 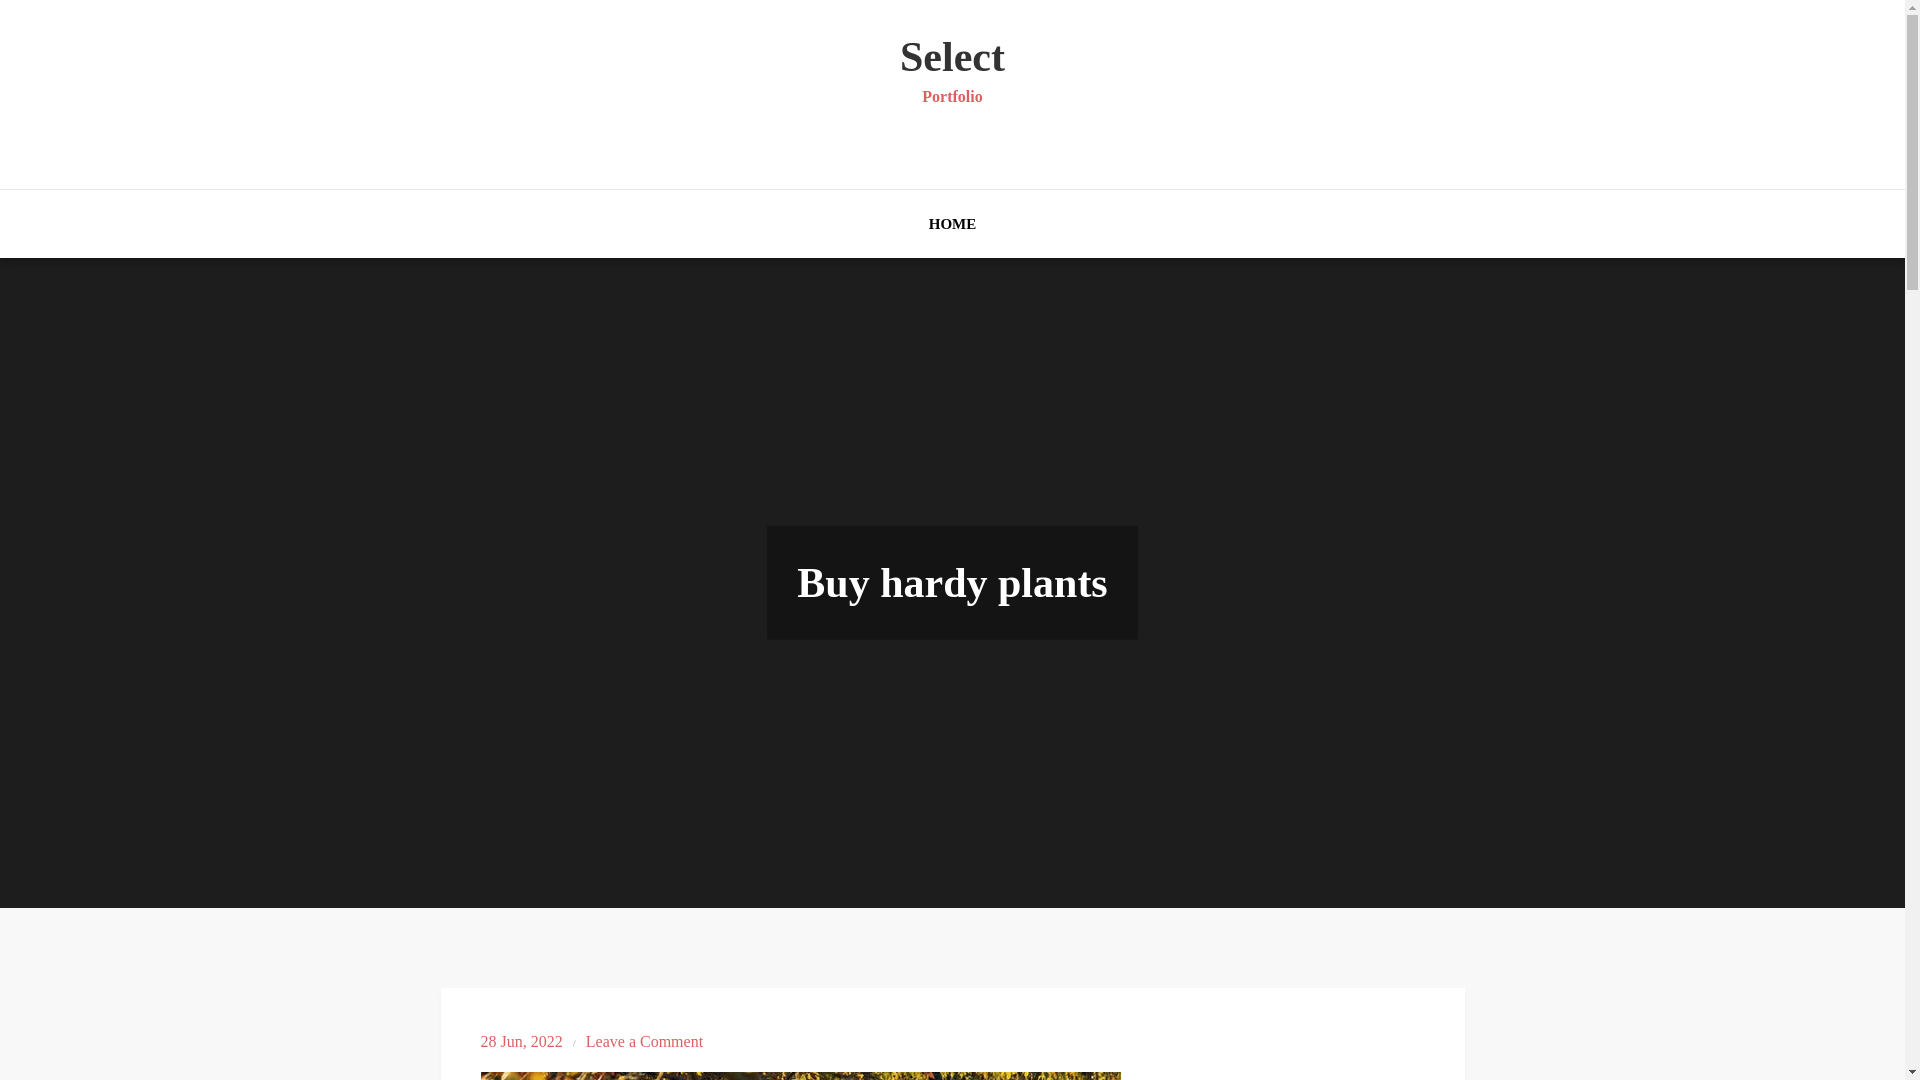 What do you see at coordinates (644, 1040) in the screenshot?
I see `HOME` at bounding box center [644, 1040].